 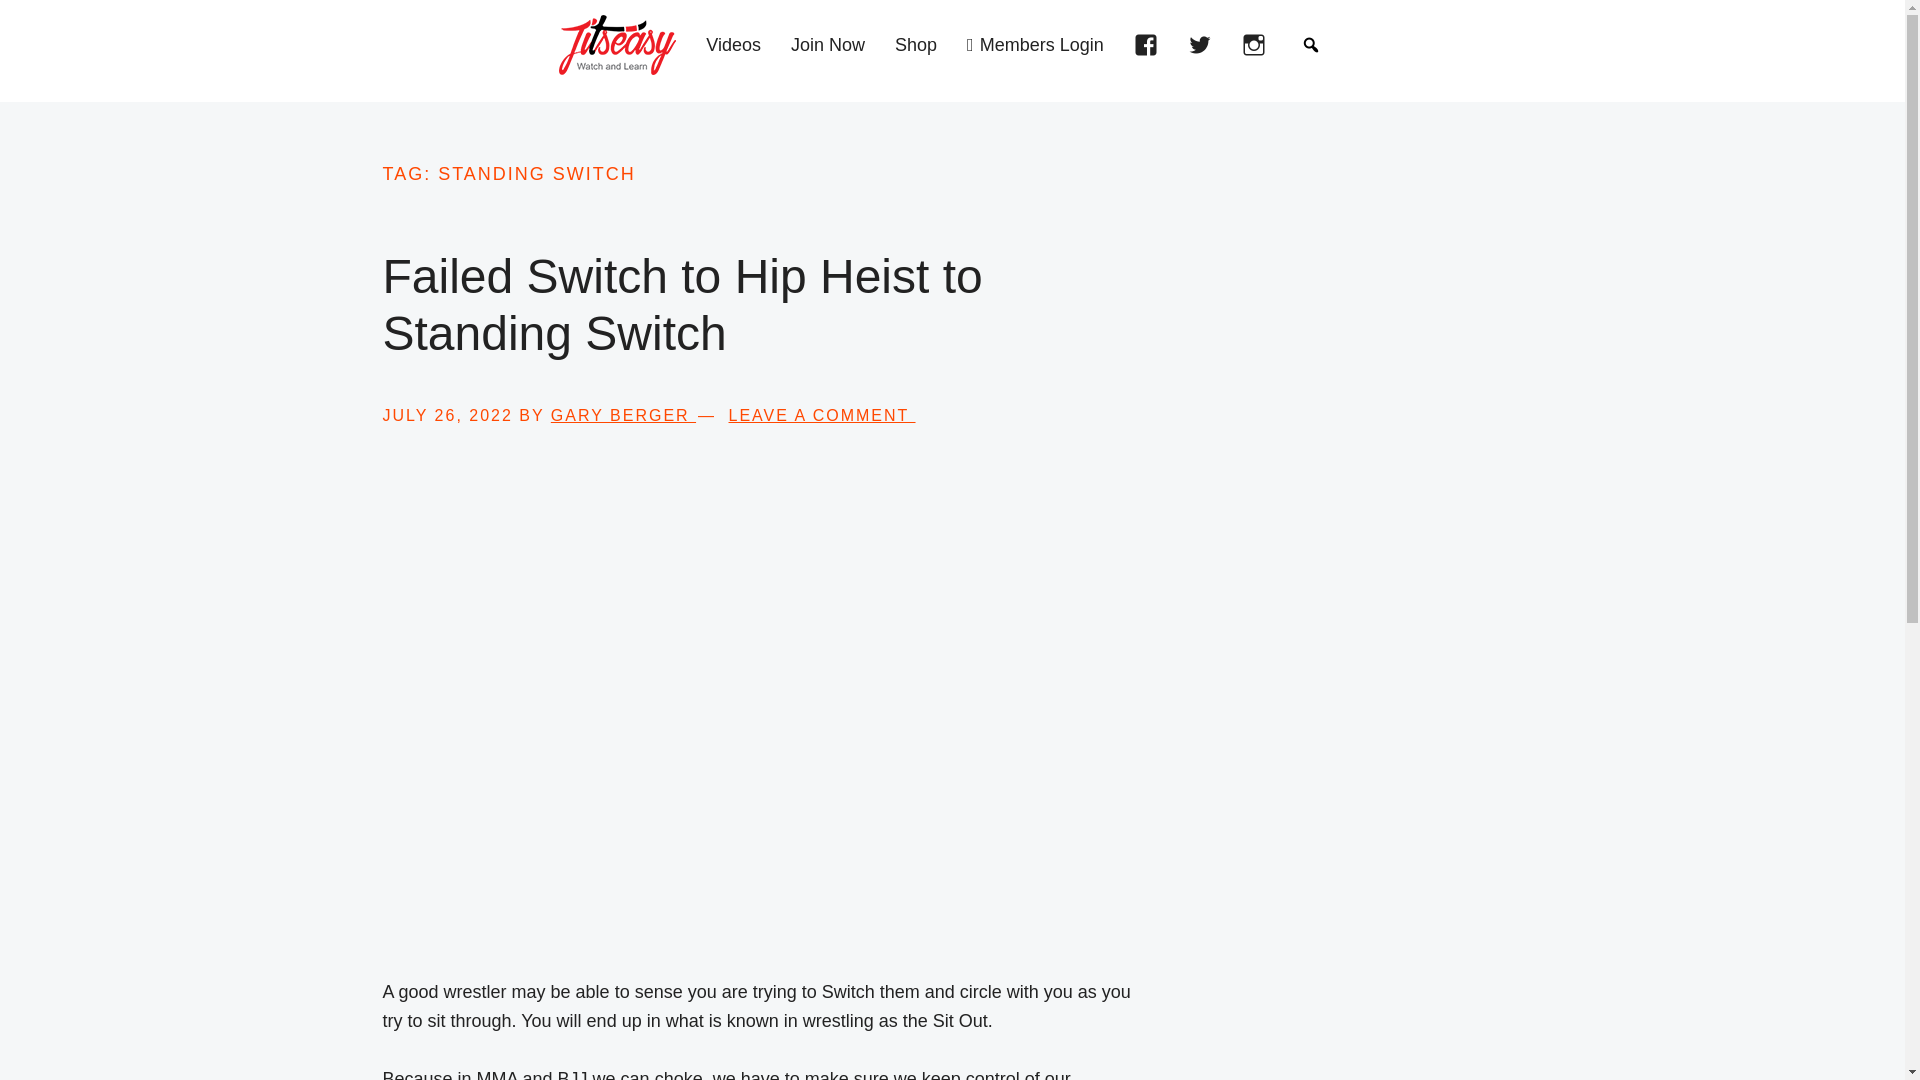 What do you see at coordinates (623, 416) in the screenshot?
I see `GARY BERGER` at bounding box center [623, 416].